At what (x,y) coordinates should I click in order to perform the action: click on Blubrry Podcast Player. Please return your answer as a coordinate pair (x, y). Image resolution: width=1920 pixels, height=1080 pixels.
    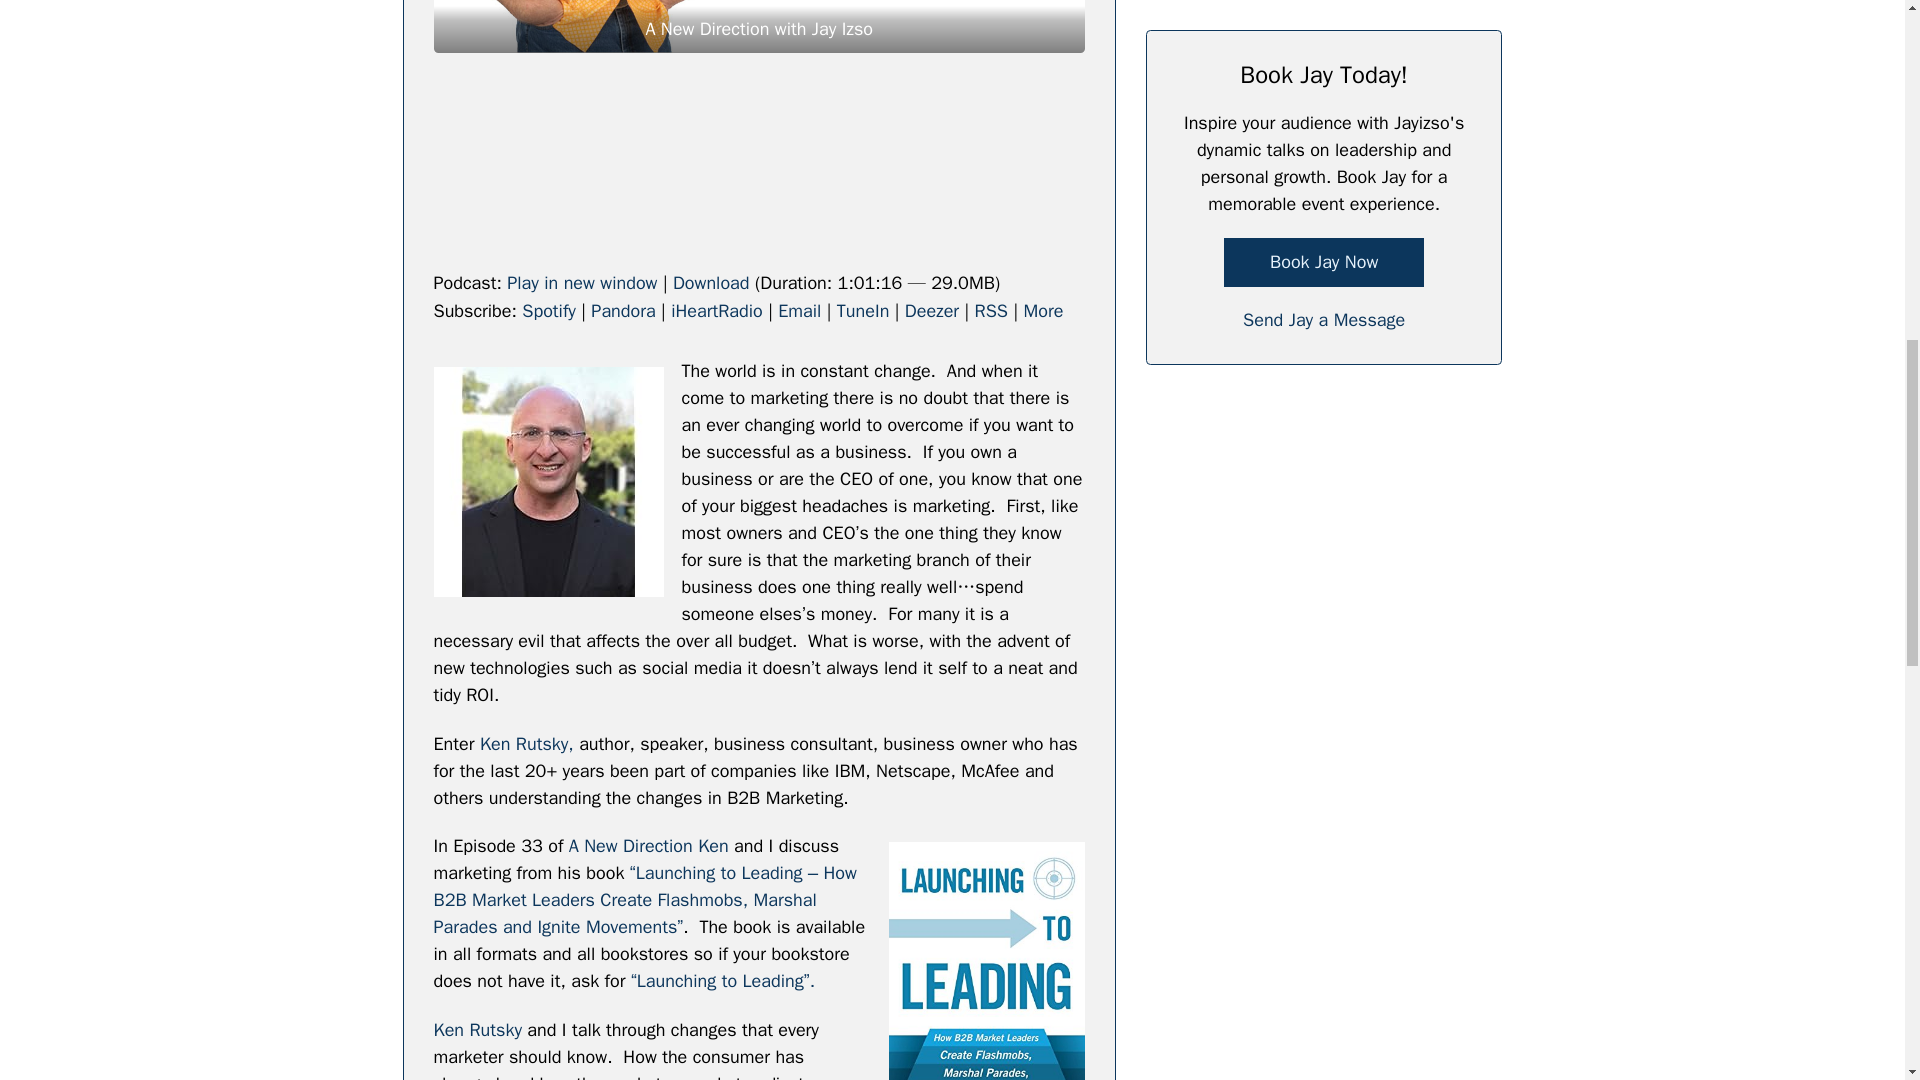
    Looking at the image, I should click on (758, 169).